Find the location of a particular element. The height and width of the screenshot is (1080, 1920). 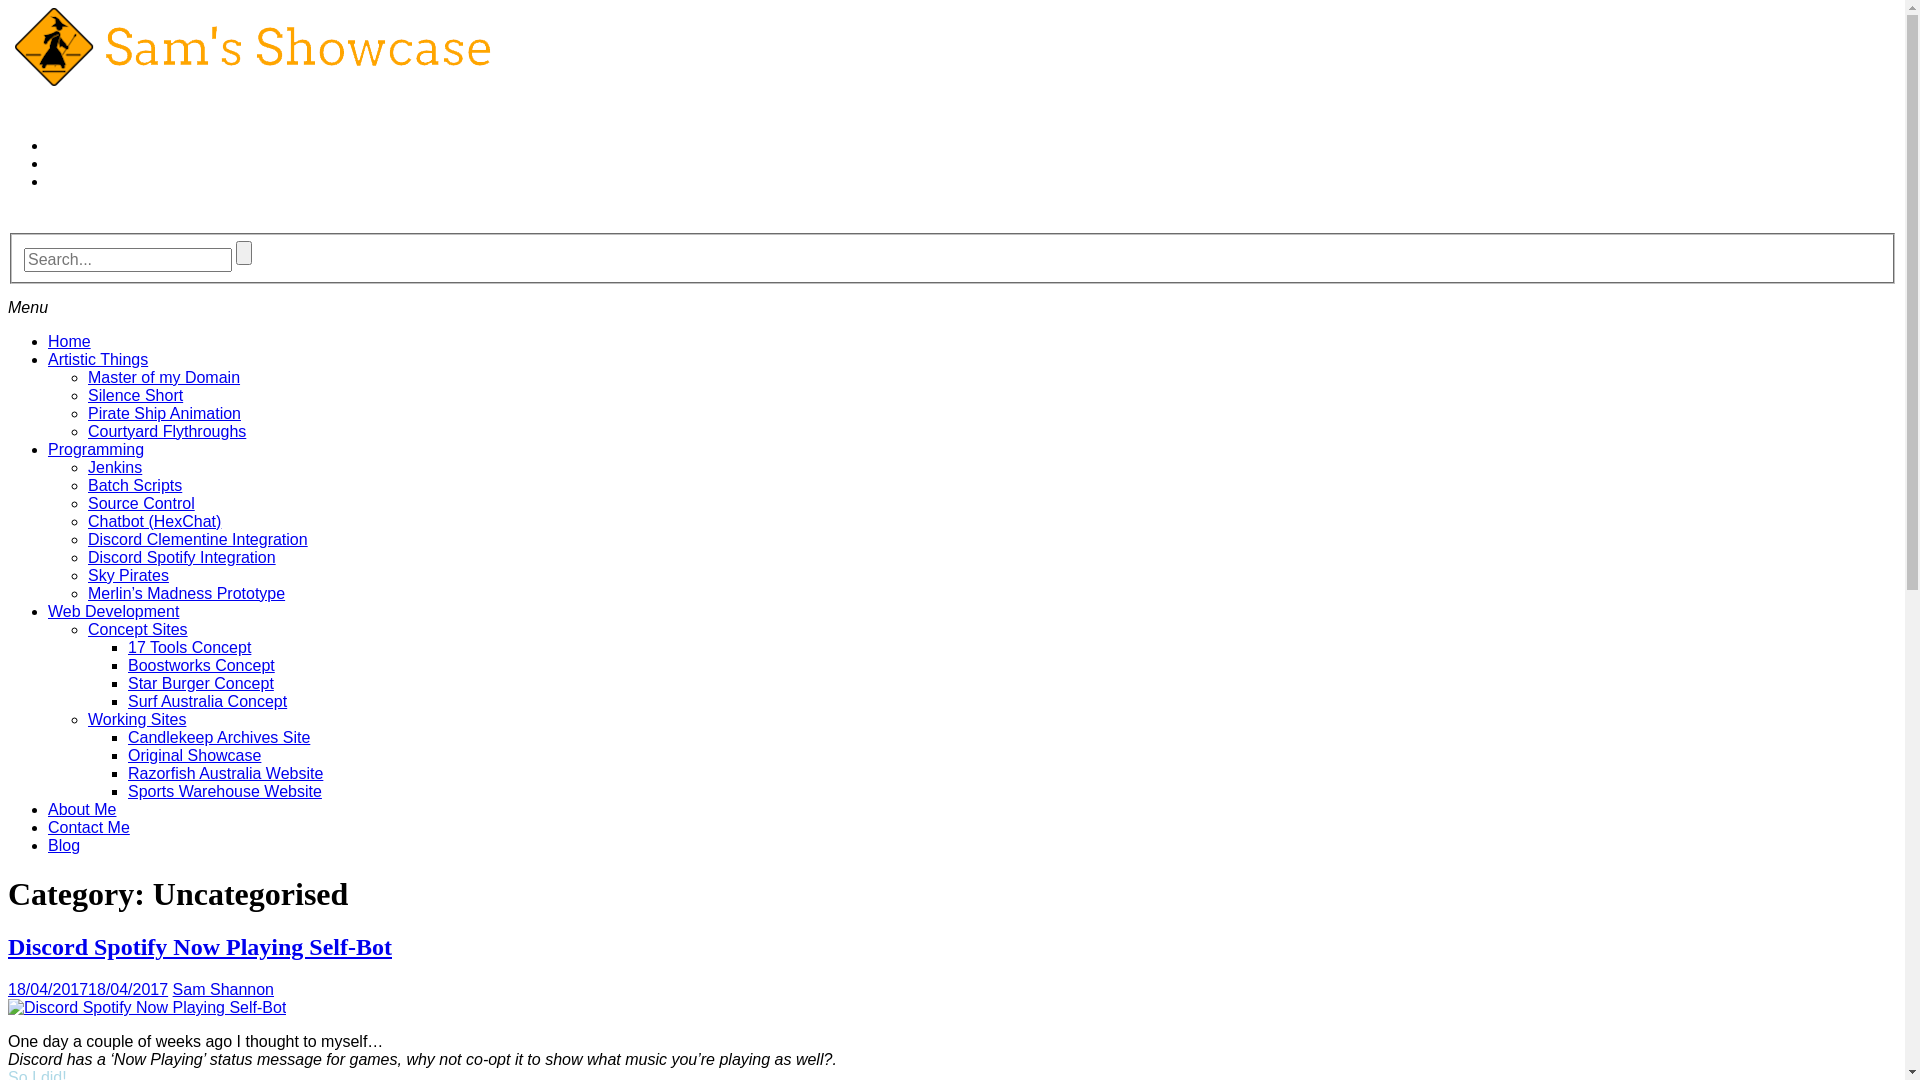

Discord Clementine Integration is located at coordinates (198, 540).